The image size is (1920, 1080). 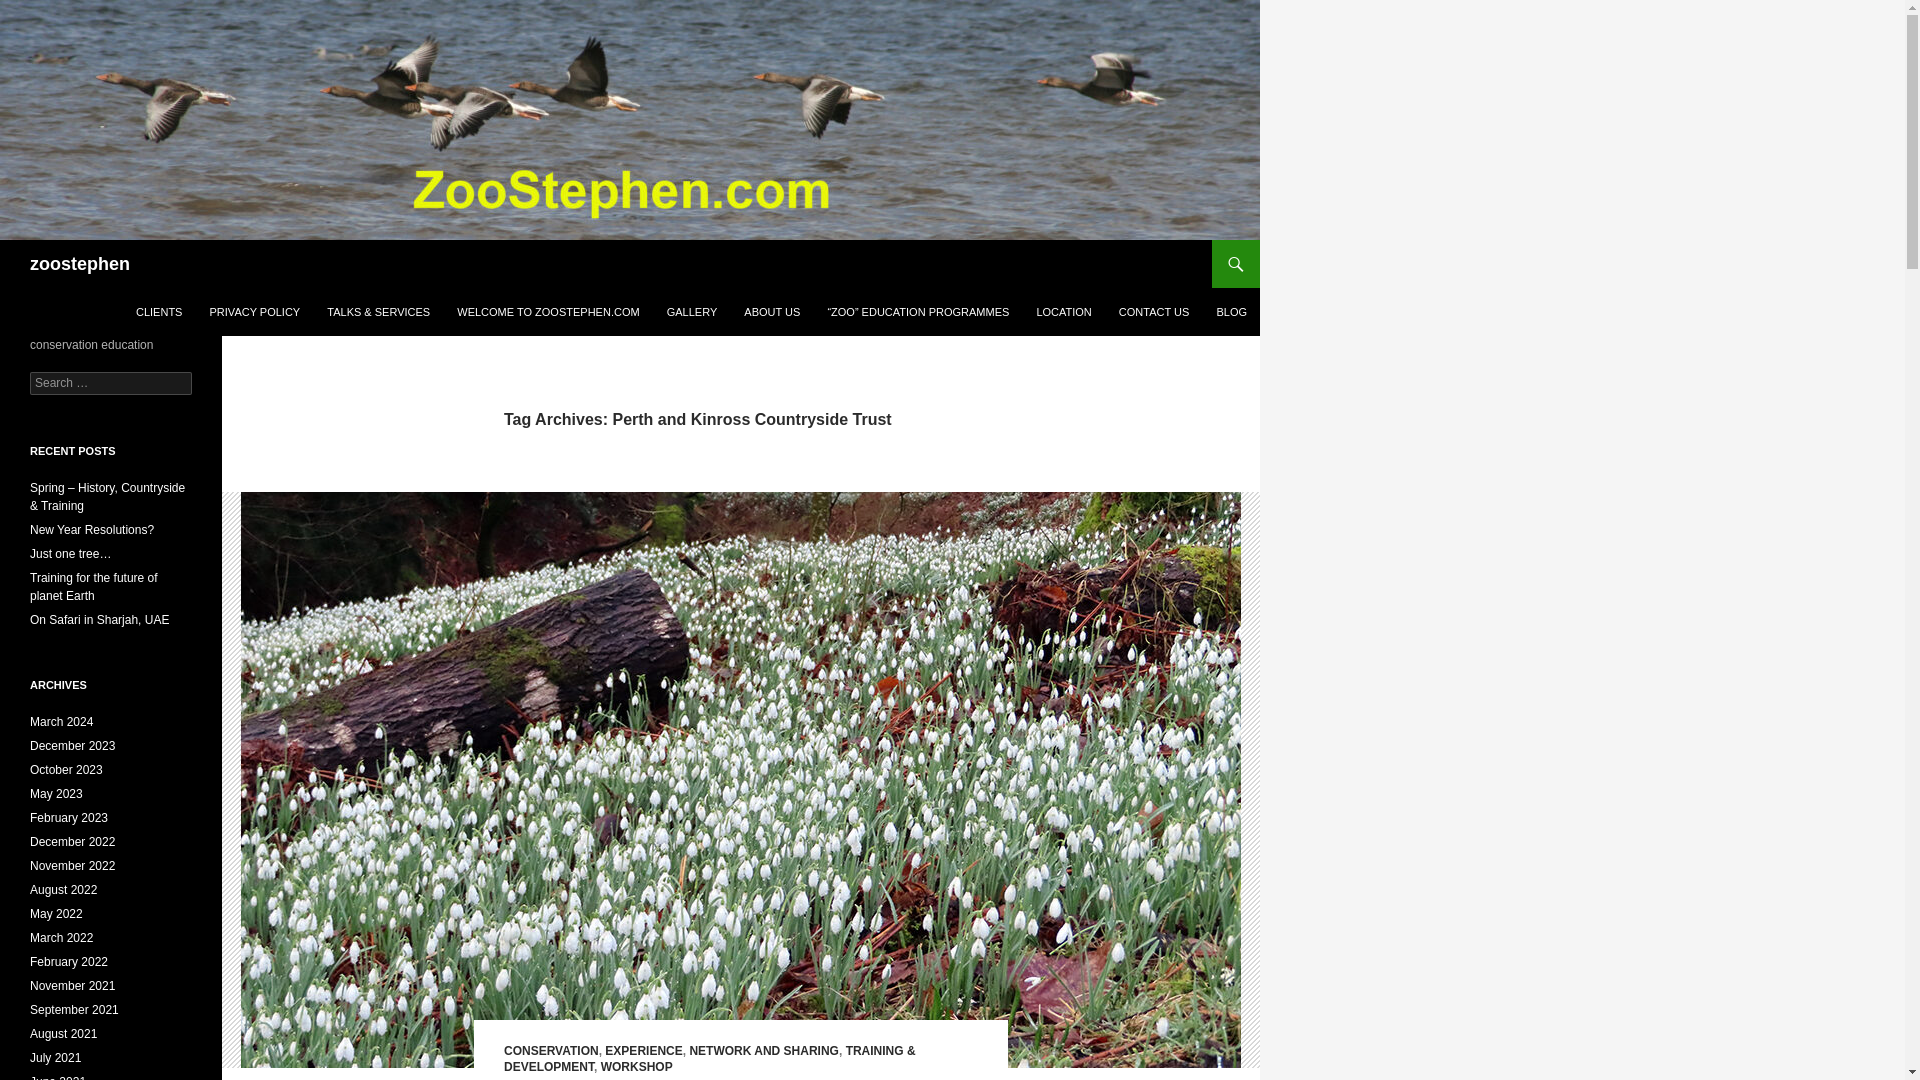 What do you see at coordinates (642, 1051) in the screenshot?
I see `EXPERIENCE` at bounding box center [642, 1051].